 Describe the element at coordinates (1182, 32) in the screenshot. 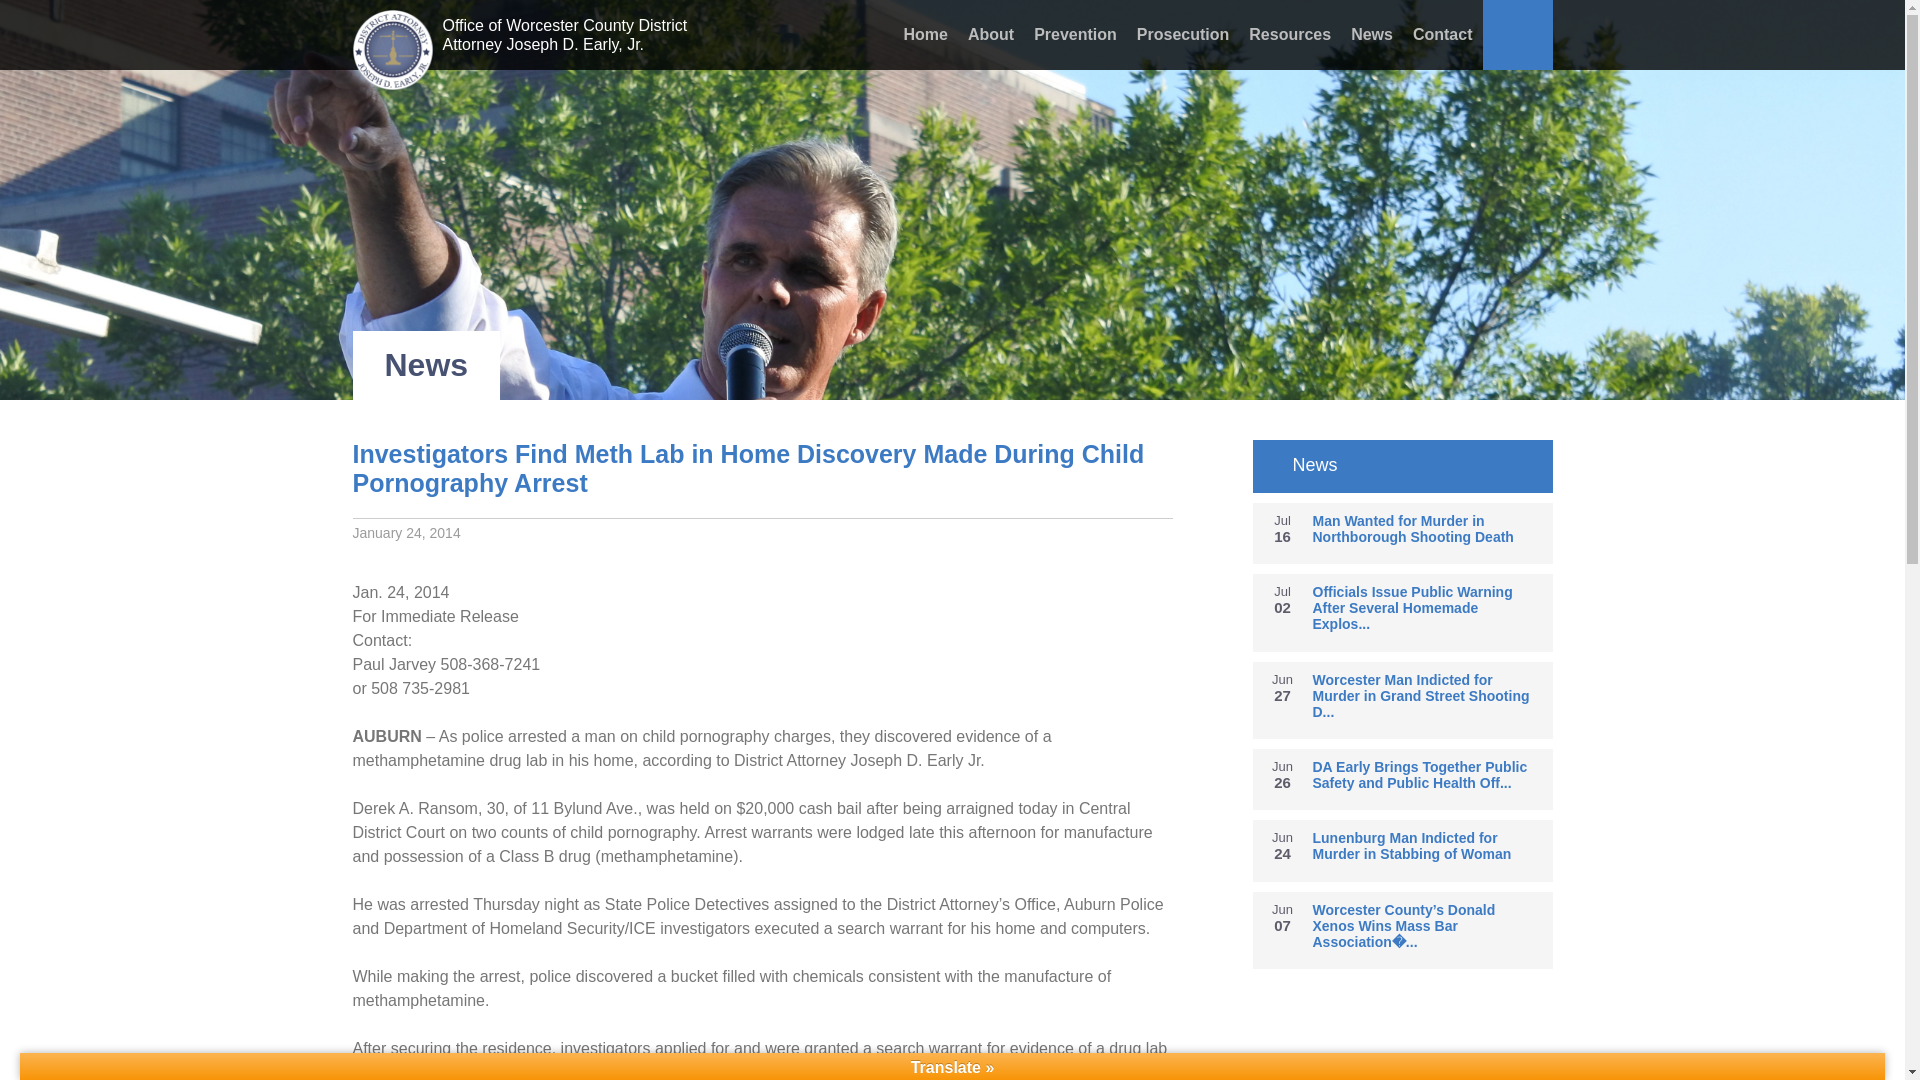

I see `Prosecution` at that location.